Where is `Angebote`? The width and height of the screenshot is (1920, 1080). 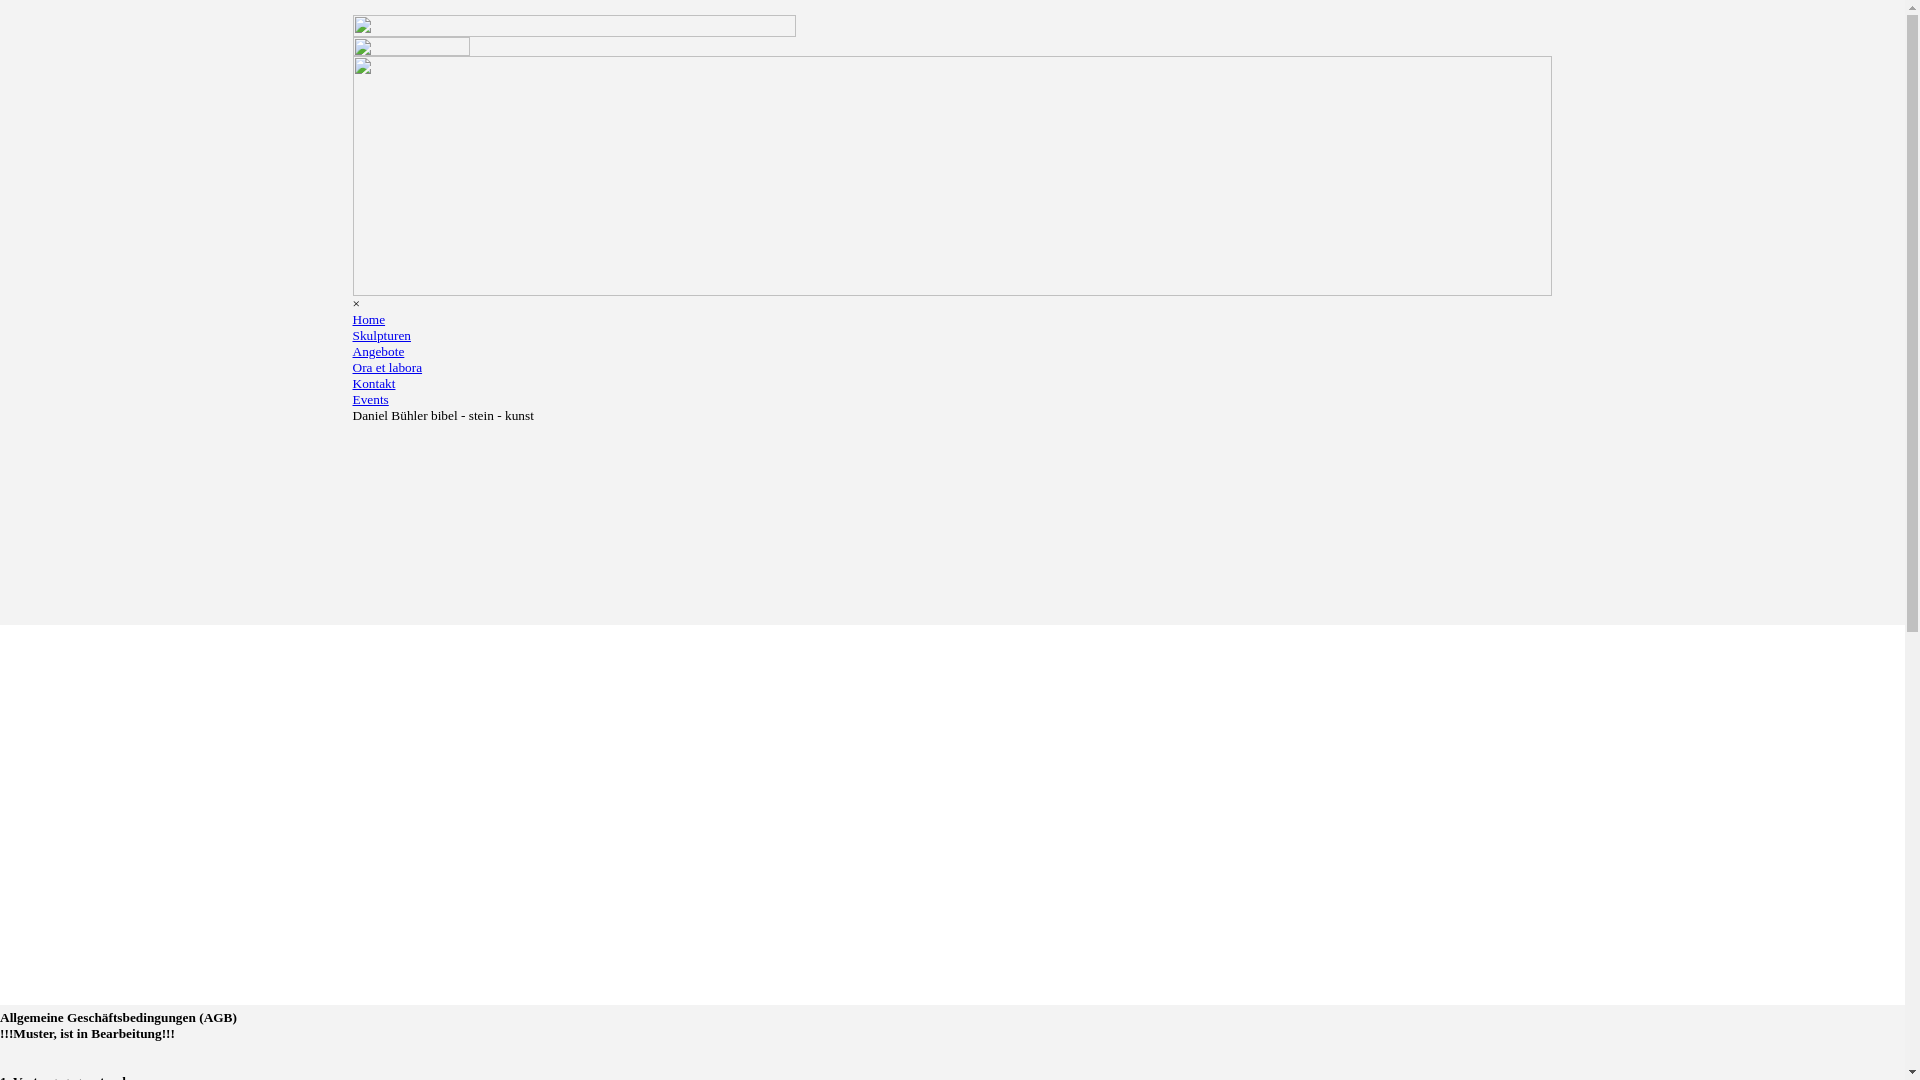
Angebote is located at coordinates (378, 352).